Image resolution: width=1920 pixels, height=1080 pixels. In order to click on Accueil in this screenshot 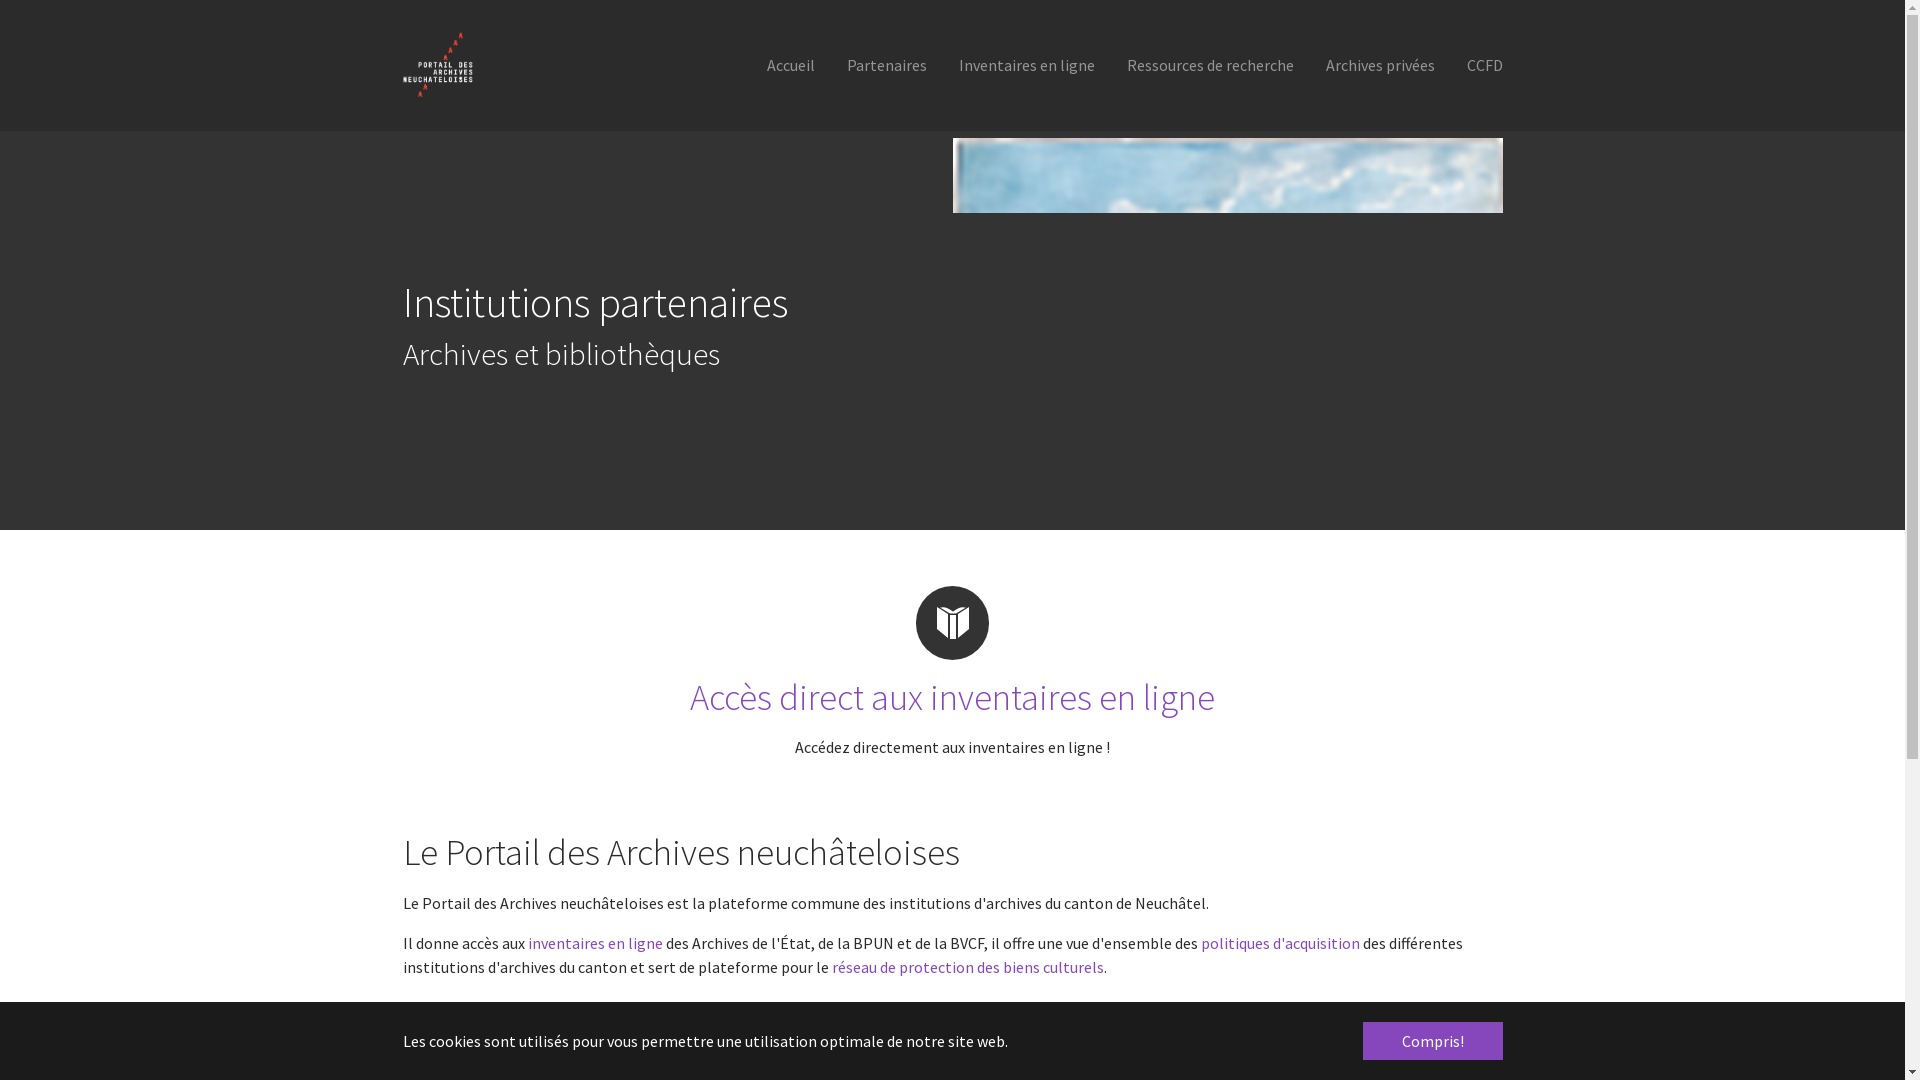, I will do `click(790, 65)`.